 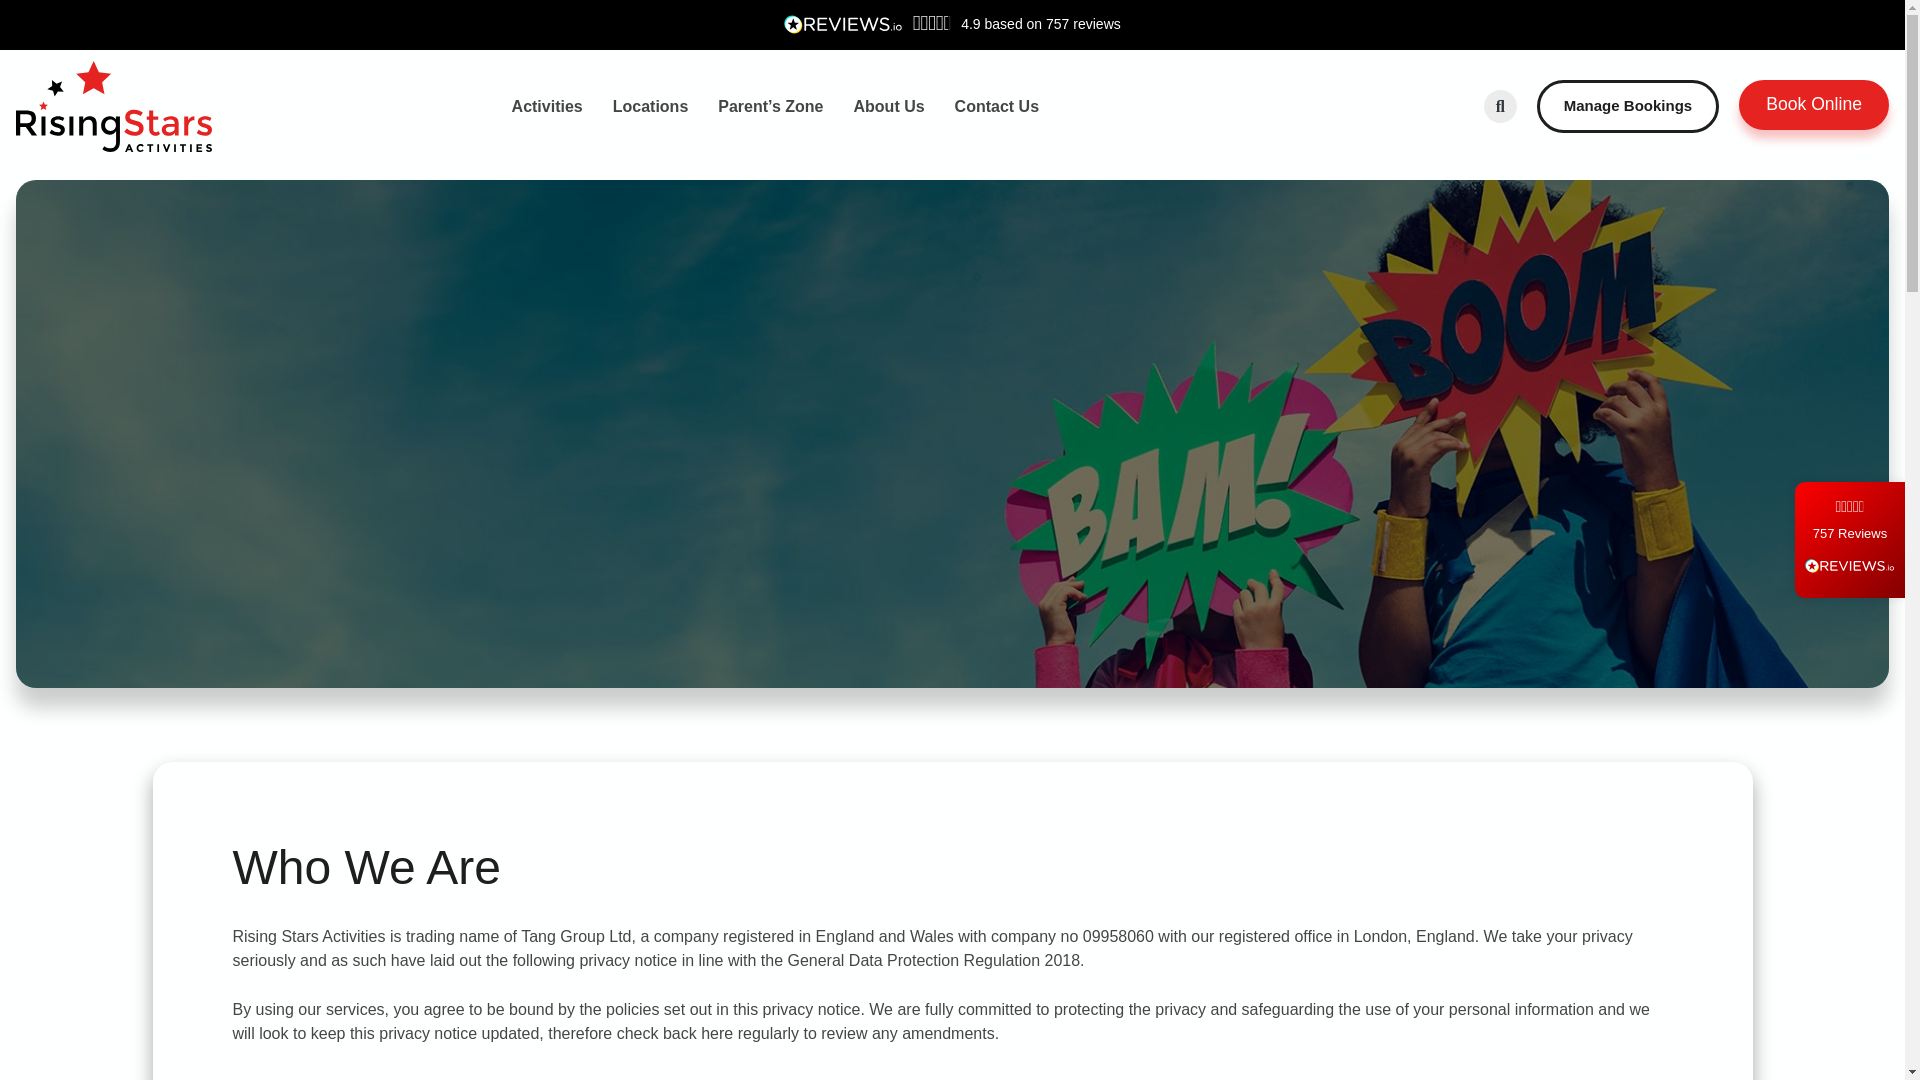 I want to click on REVIEWS.io, so click(x=1850, y=566).